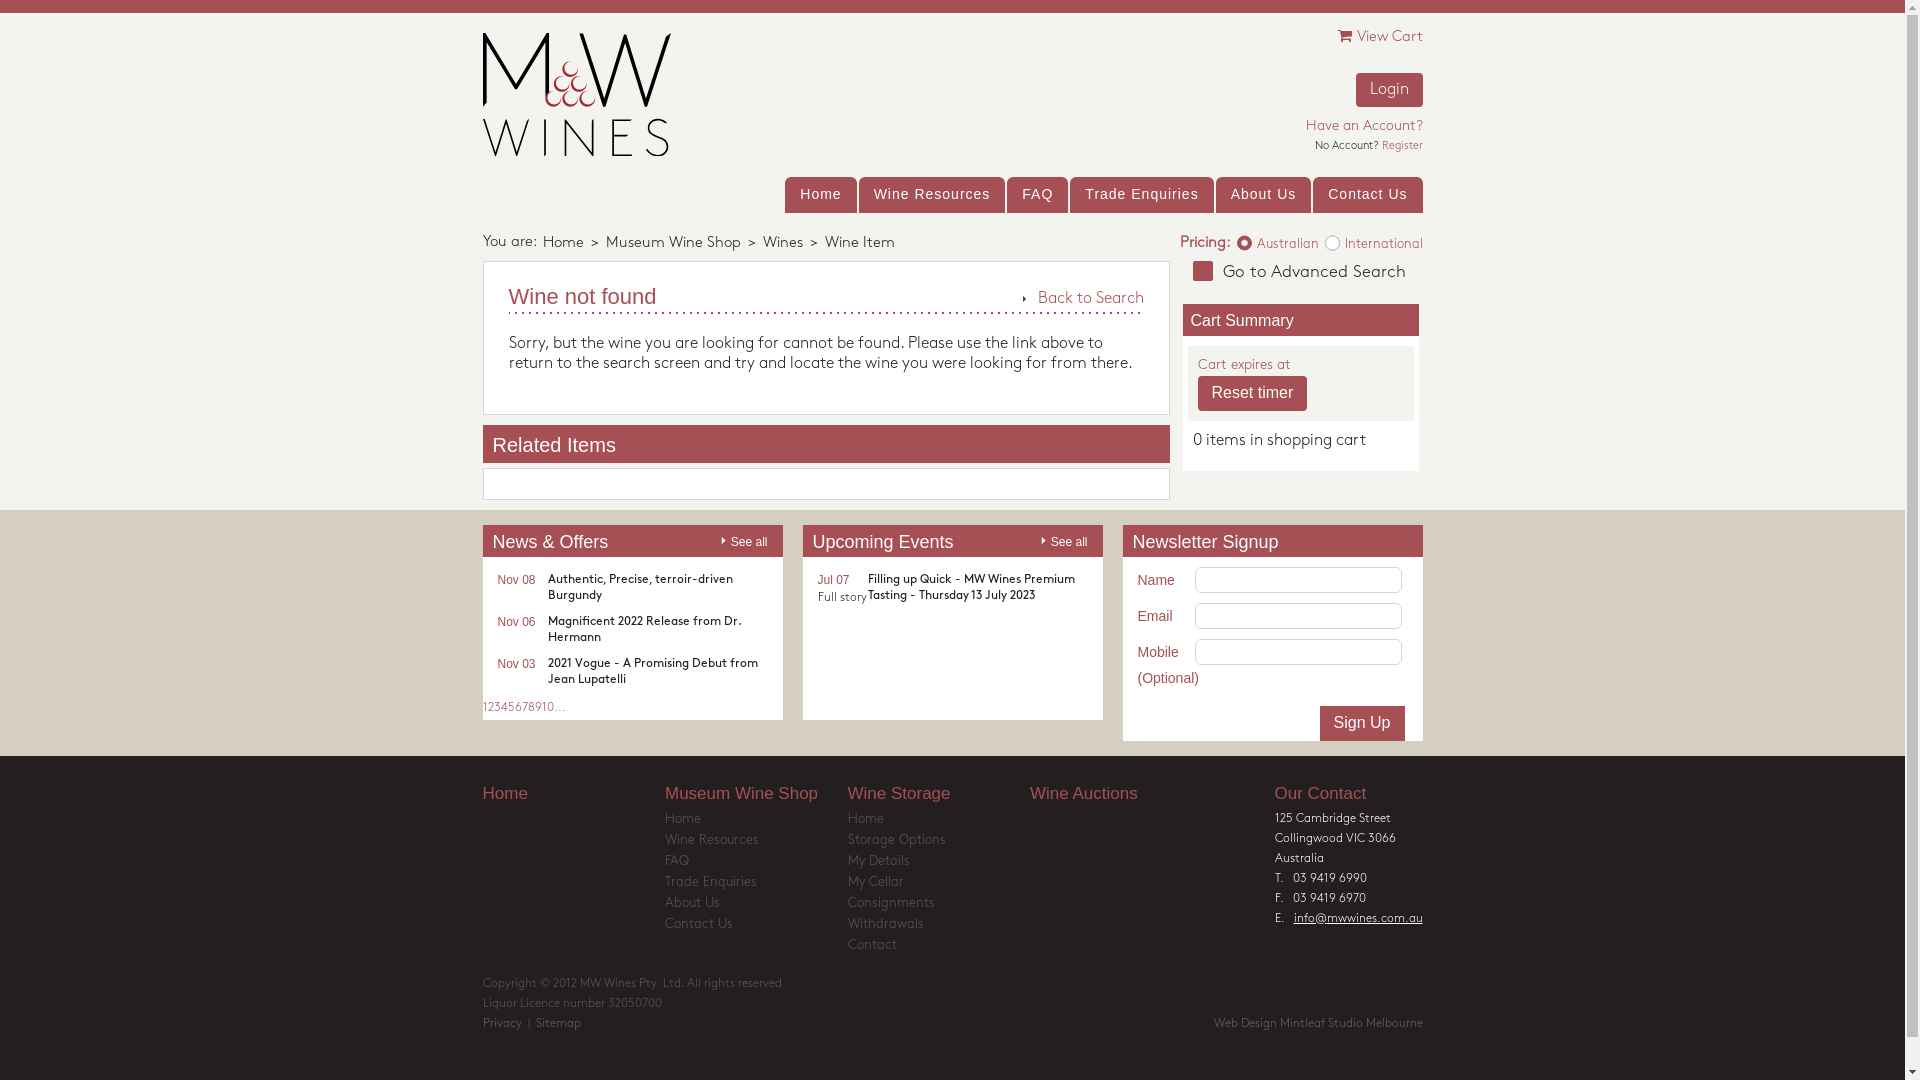  What do you see at coordinates (782, 244) in the screenshot?
I see `Wines` at bounding box center [782, 244].